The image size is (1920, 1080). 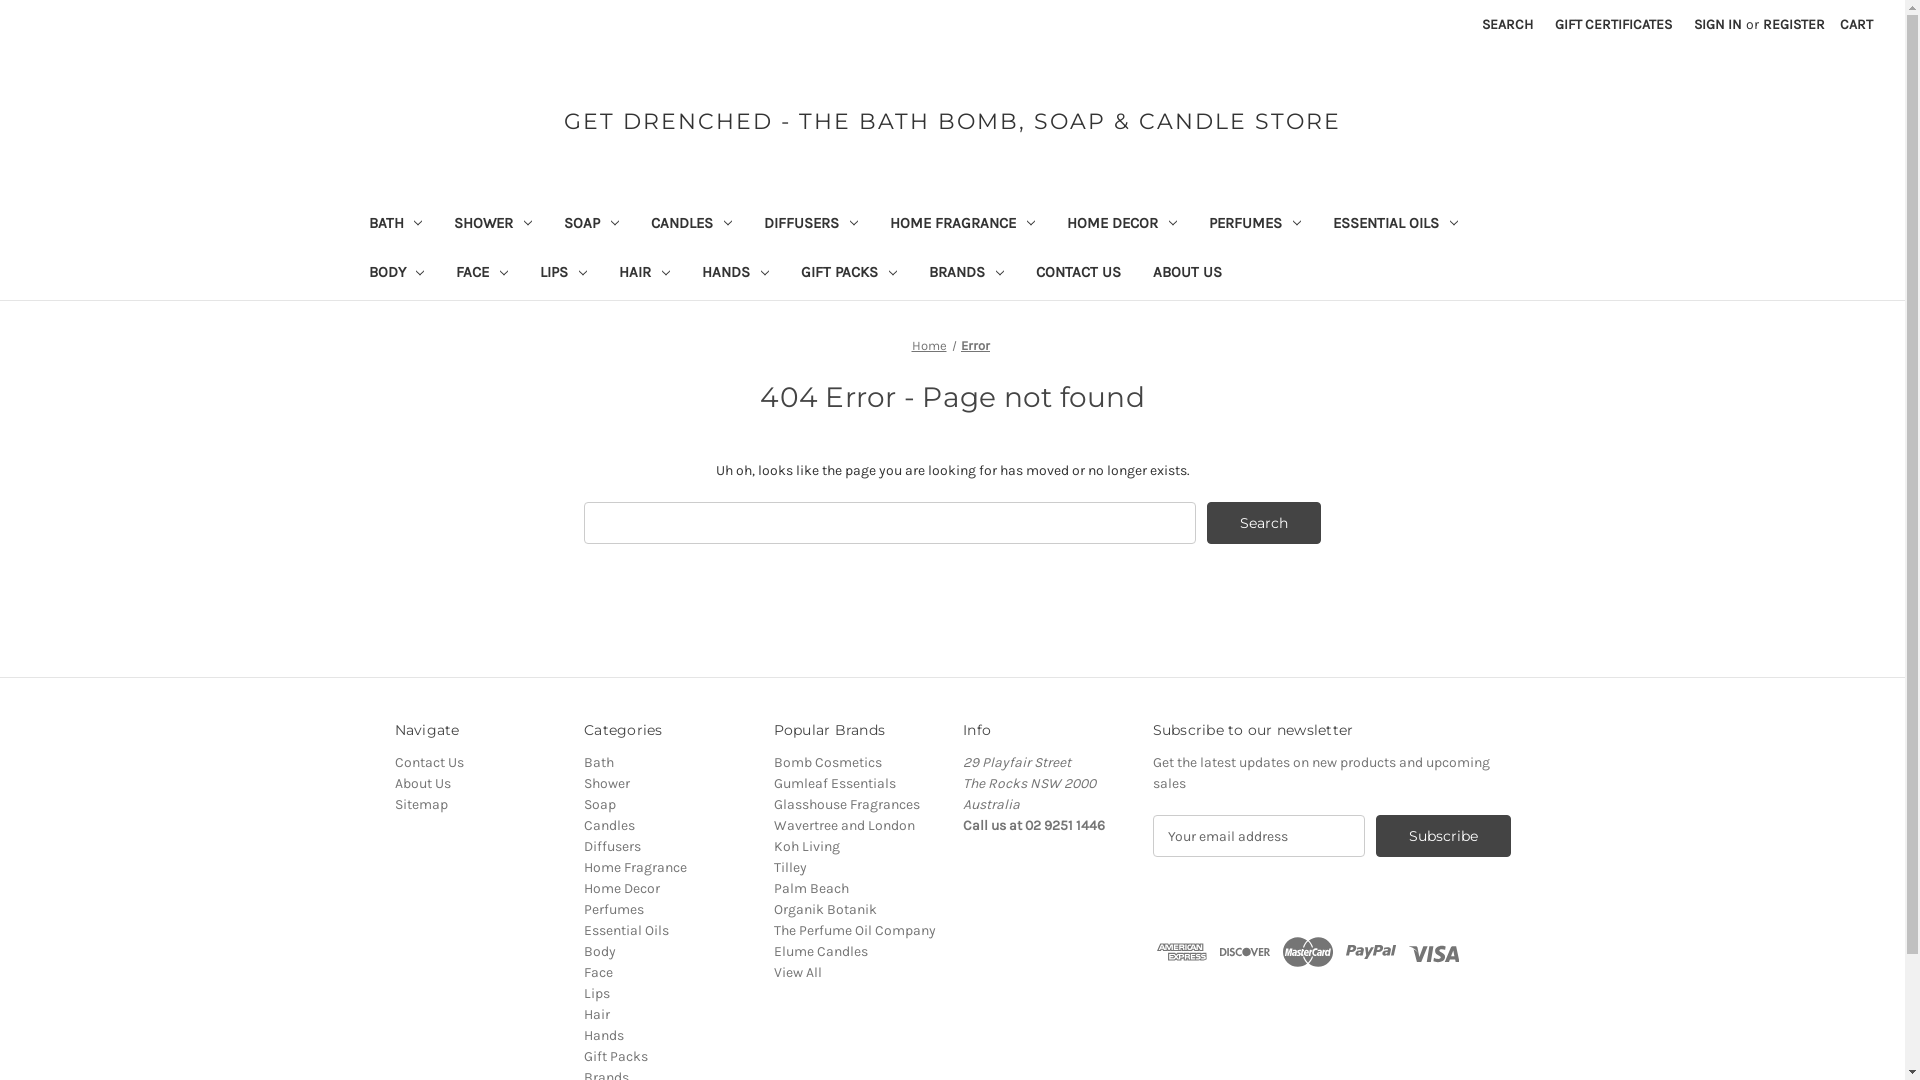 What do you see at coordinates (604, 1036) in the screenshot?
I see `Hands` at bounding box center [604, 1036].